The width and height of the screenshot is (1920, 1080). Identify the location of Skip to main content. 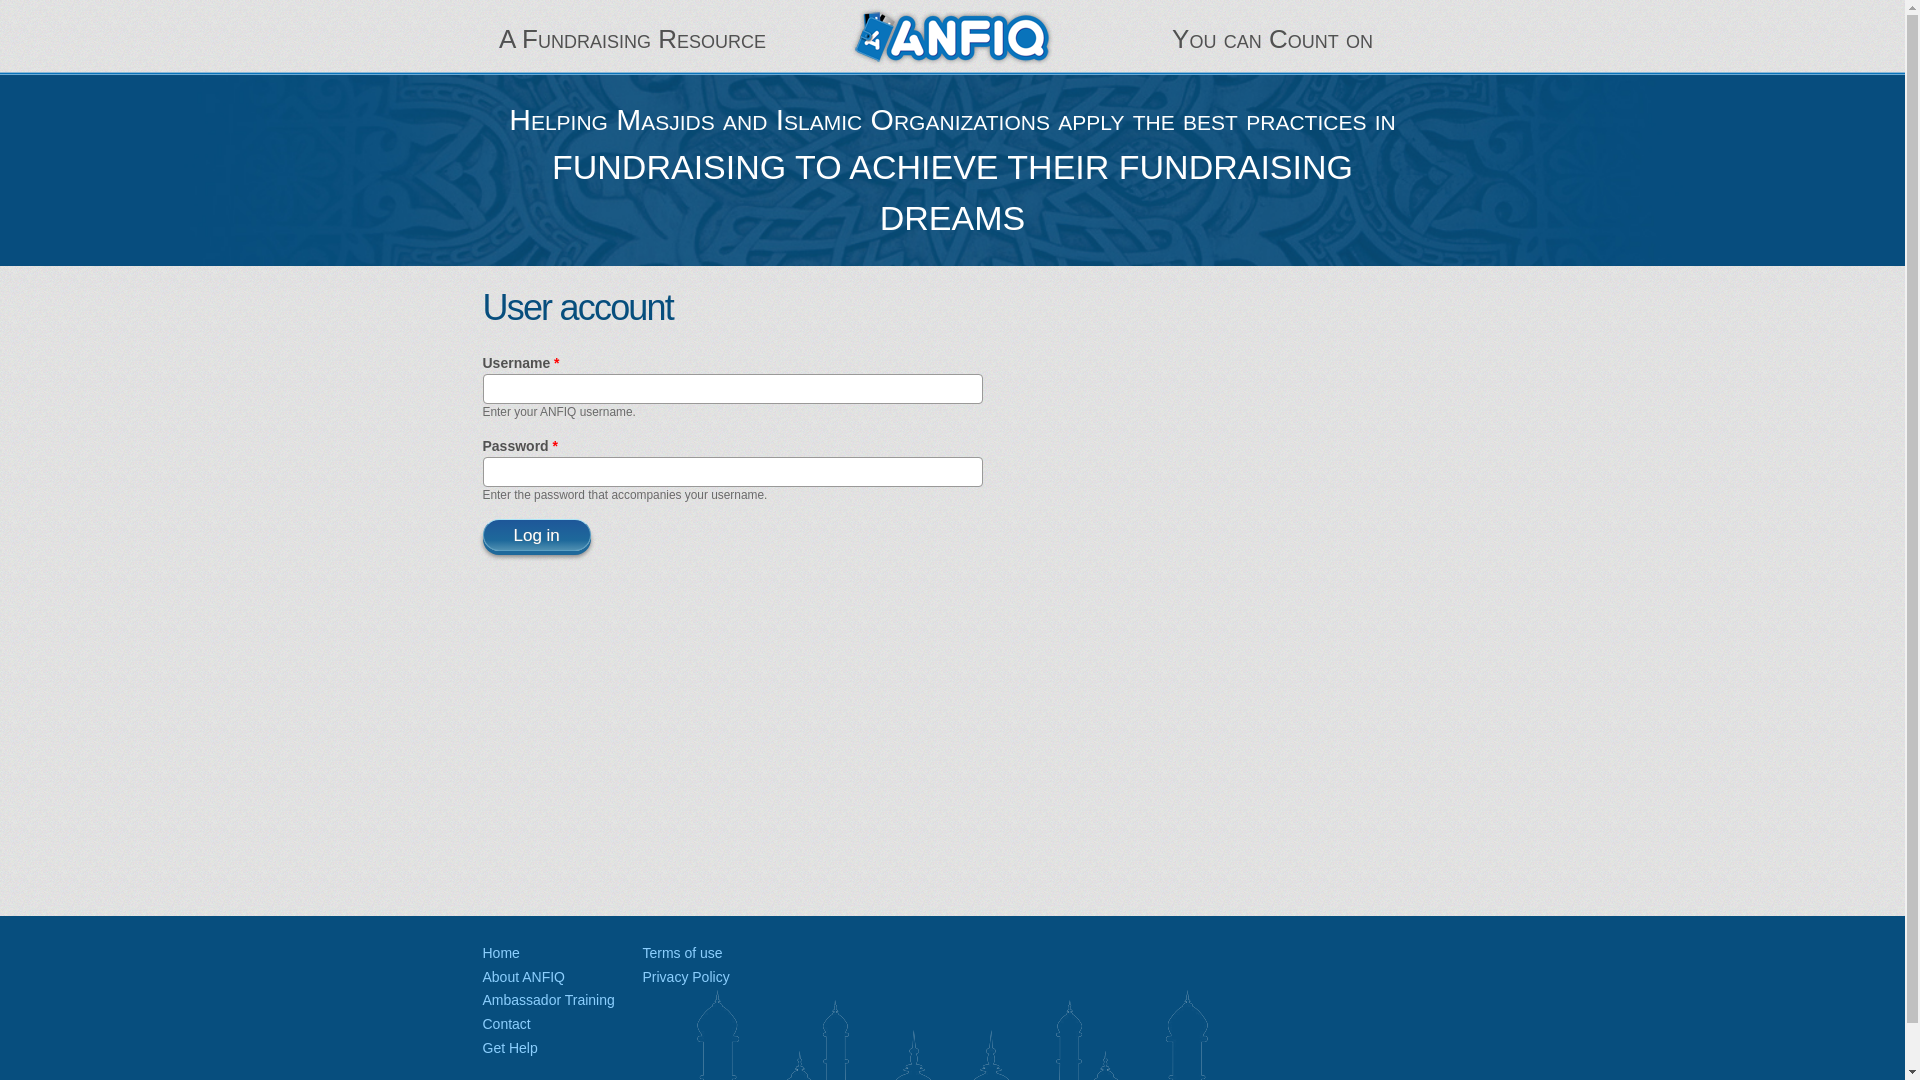
(912, 2).